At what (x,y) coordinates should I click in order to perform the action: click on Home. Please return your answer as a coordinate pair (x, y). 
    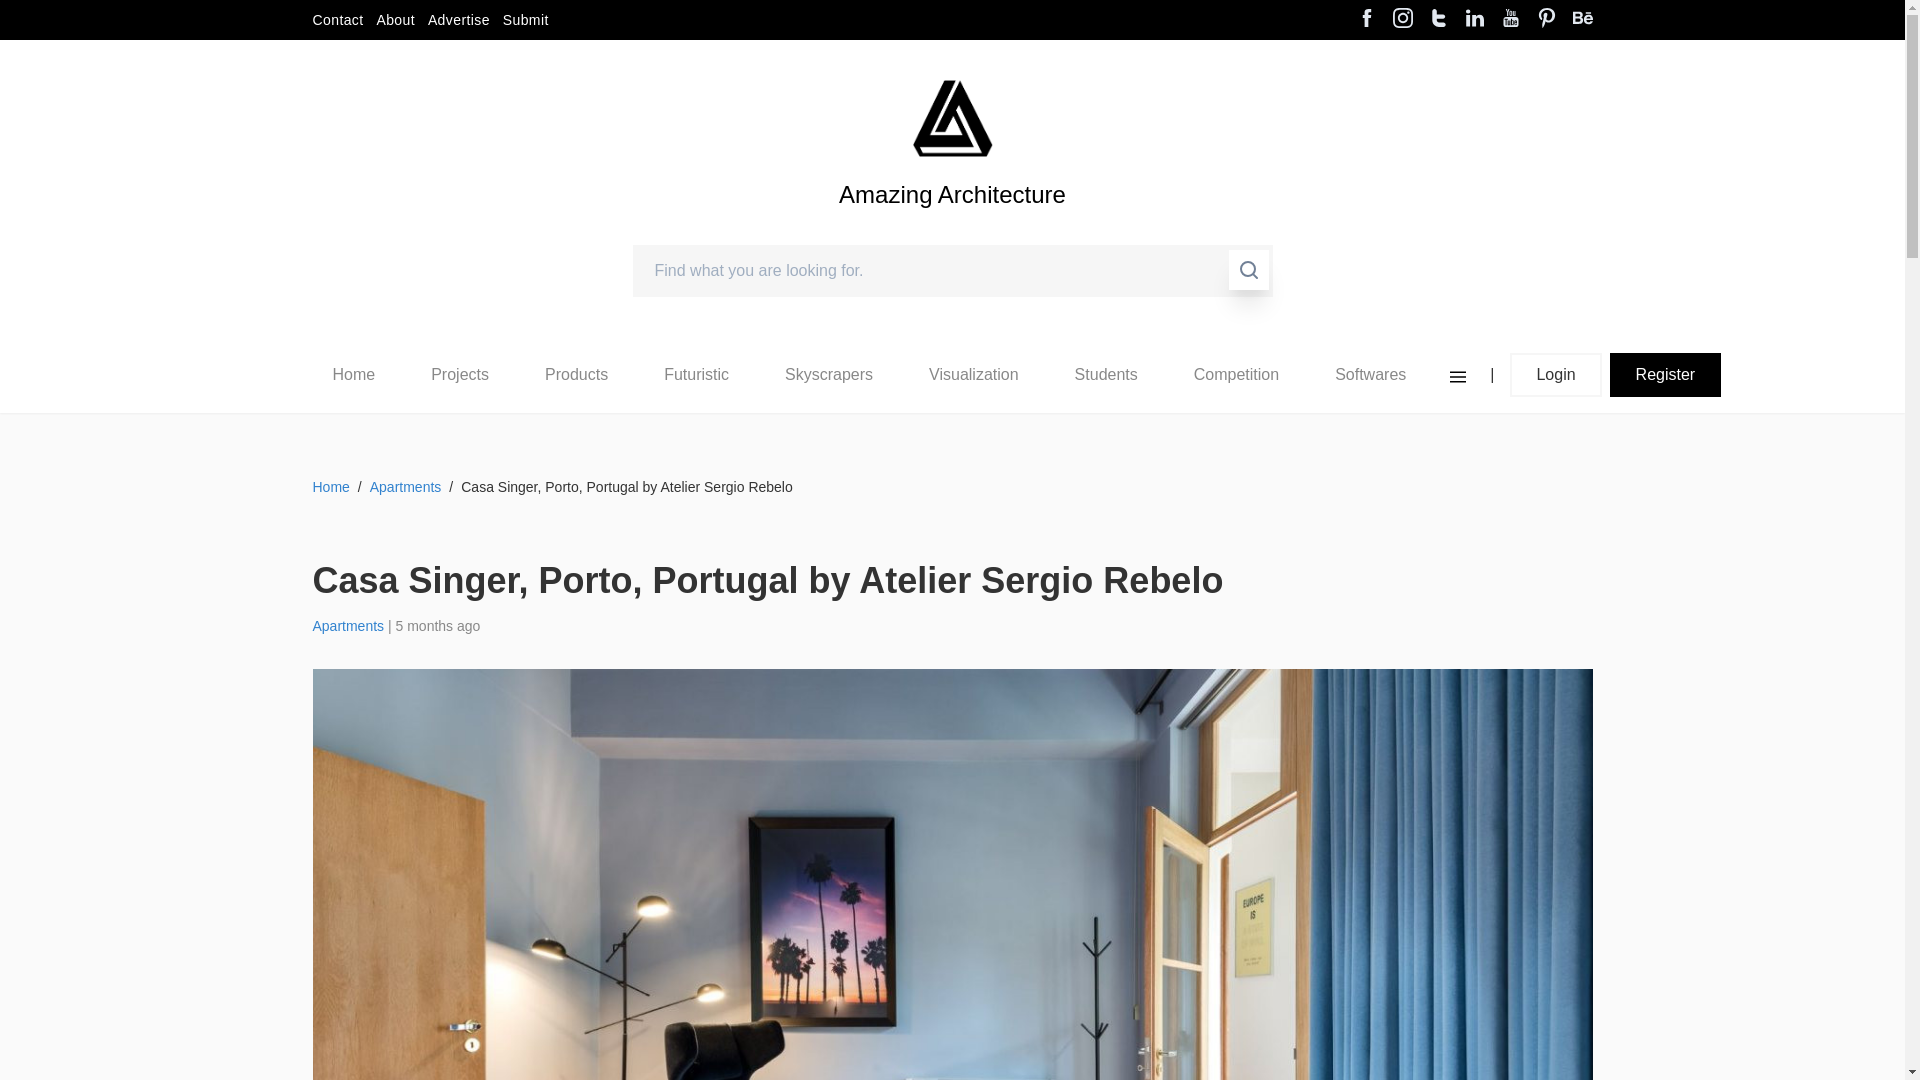
    Looking at the image, I should click on (353, 374).